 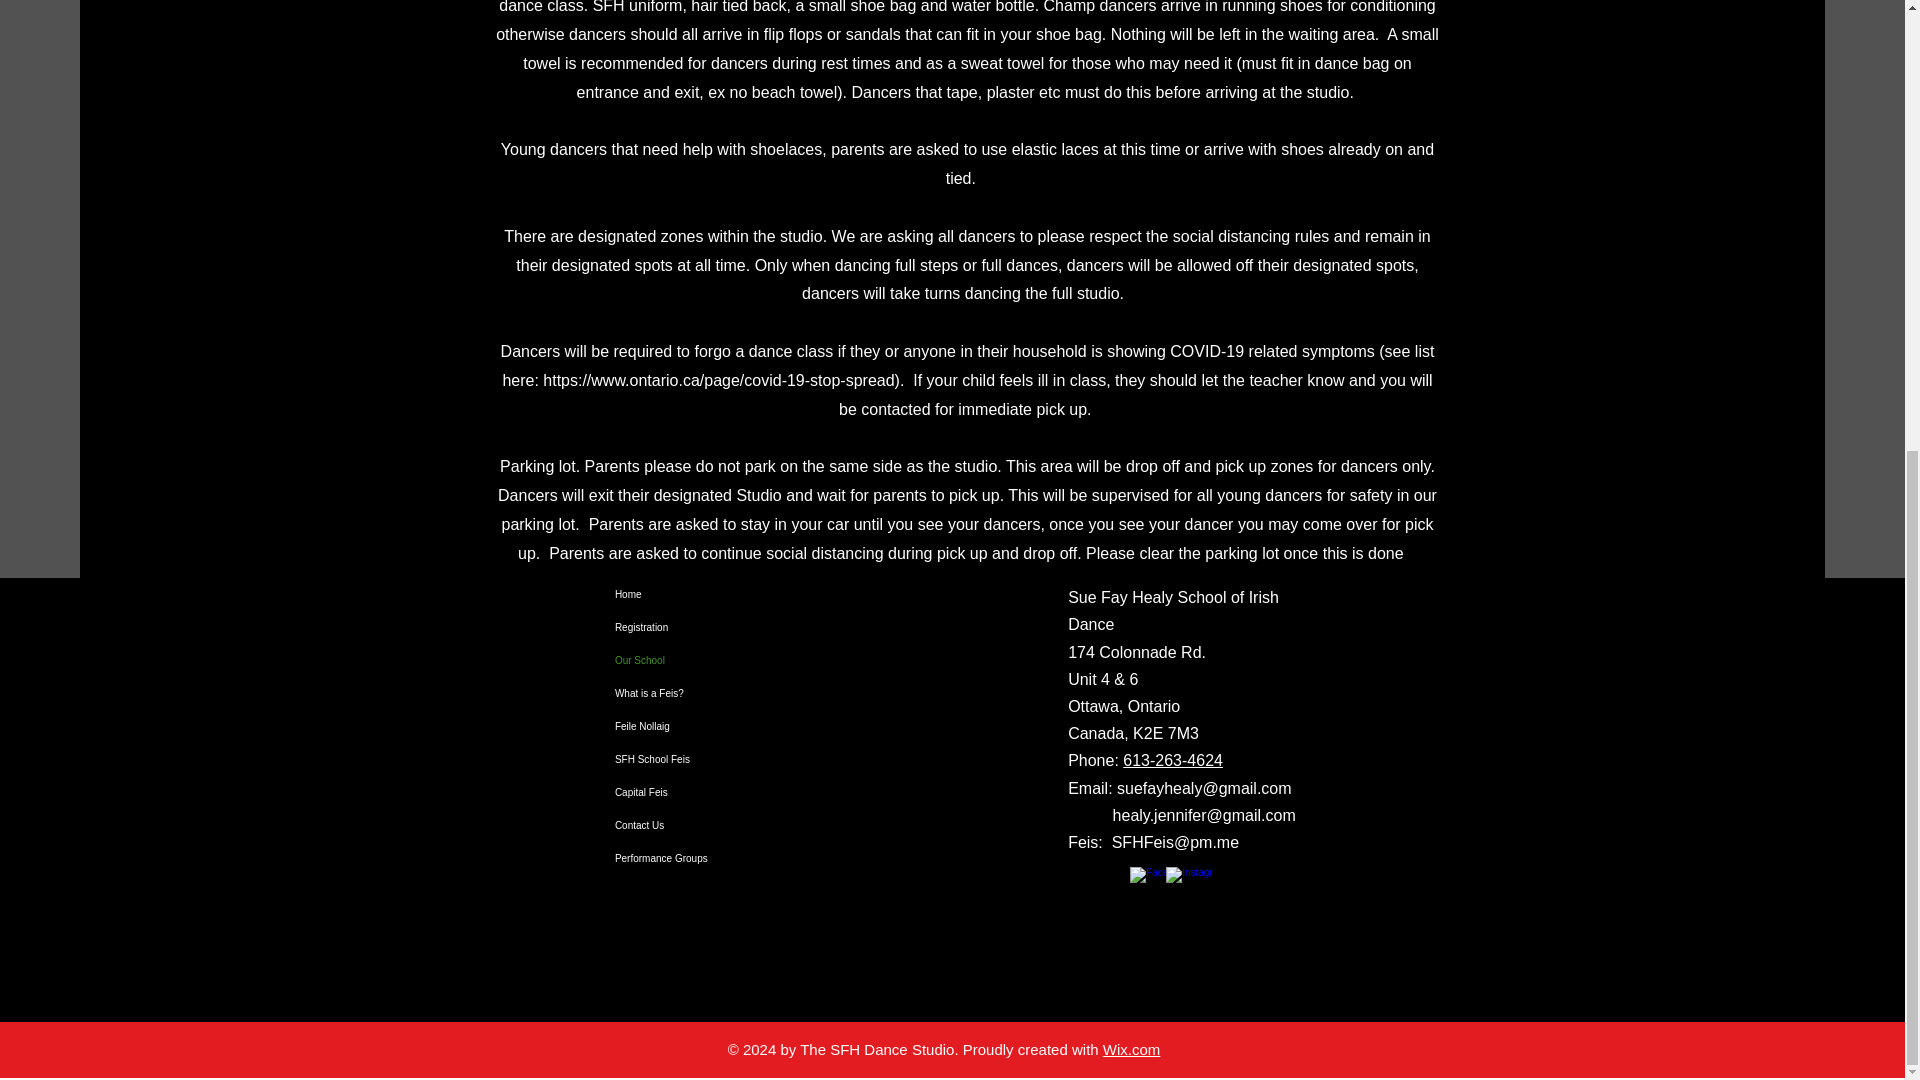 What do you see at coordinates (702, 660) in the screenshot?
I see `Our School` at bounding box center [702, 660].